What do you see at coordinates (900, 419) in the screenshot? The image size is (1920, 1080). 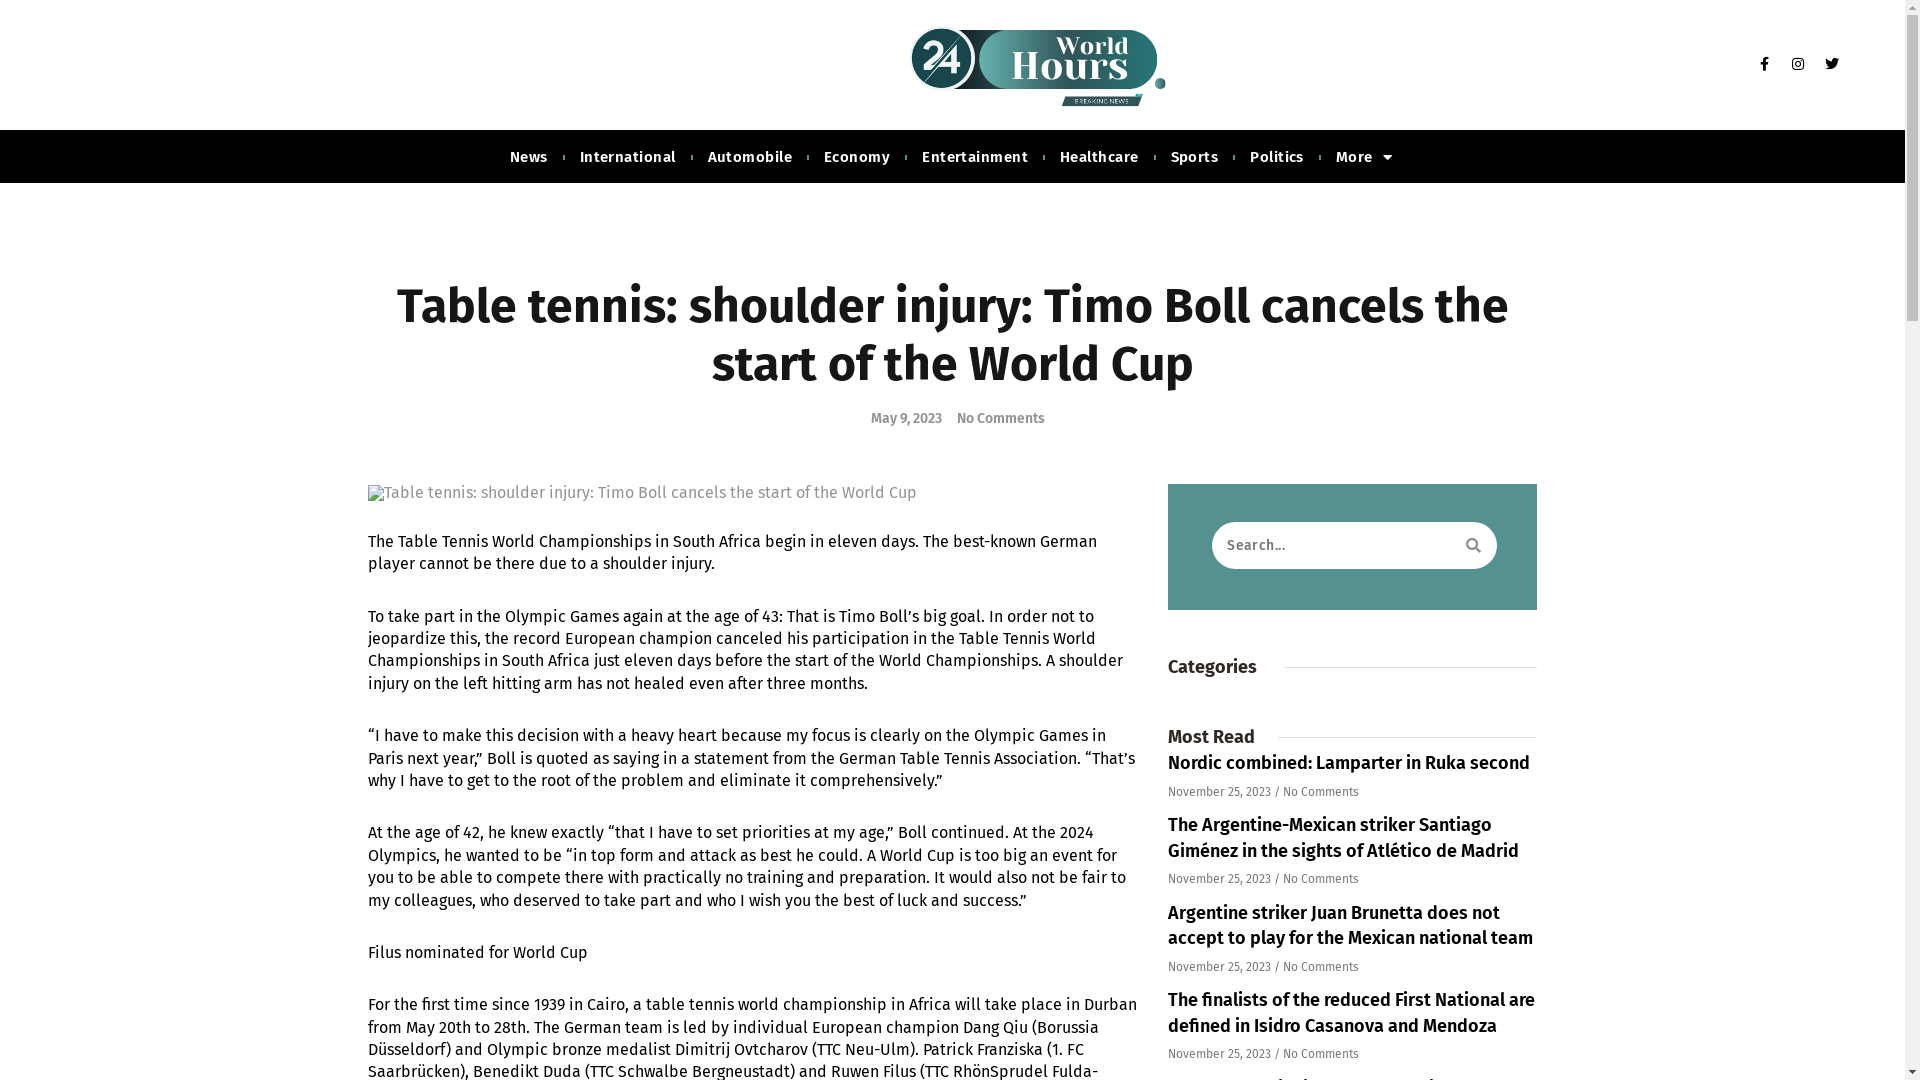 I see `May 9, 2023` at bounding box center [900, 419].